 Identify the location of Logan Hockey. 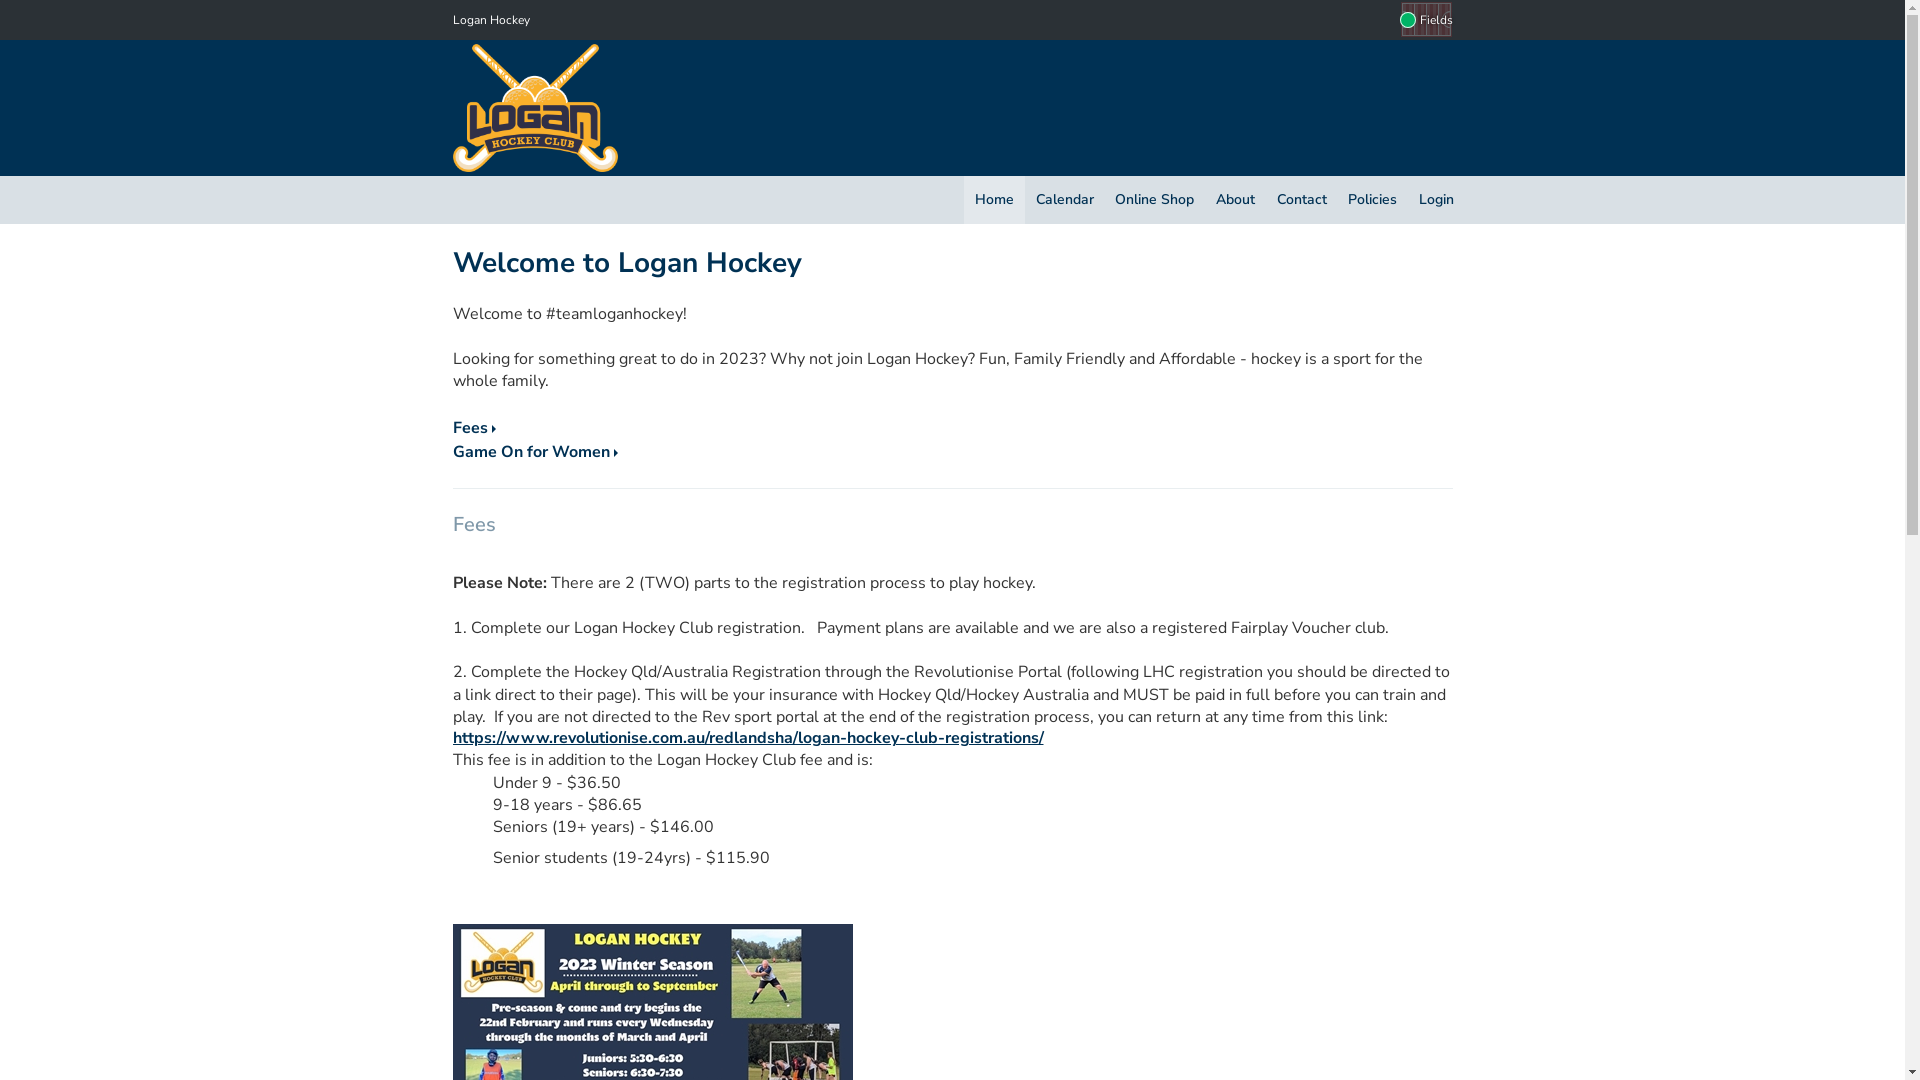
(490, 20).